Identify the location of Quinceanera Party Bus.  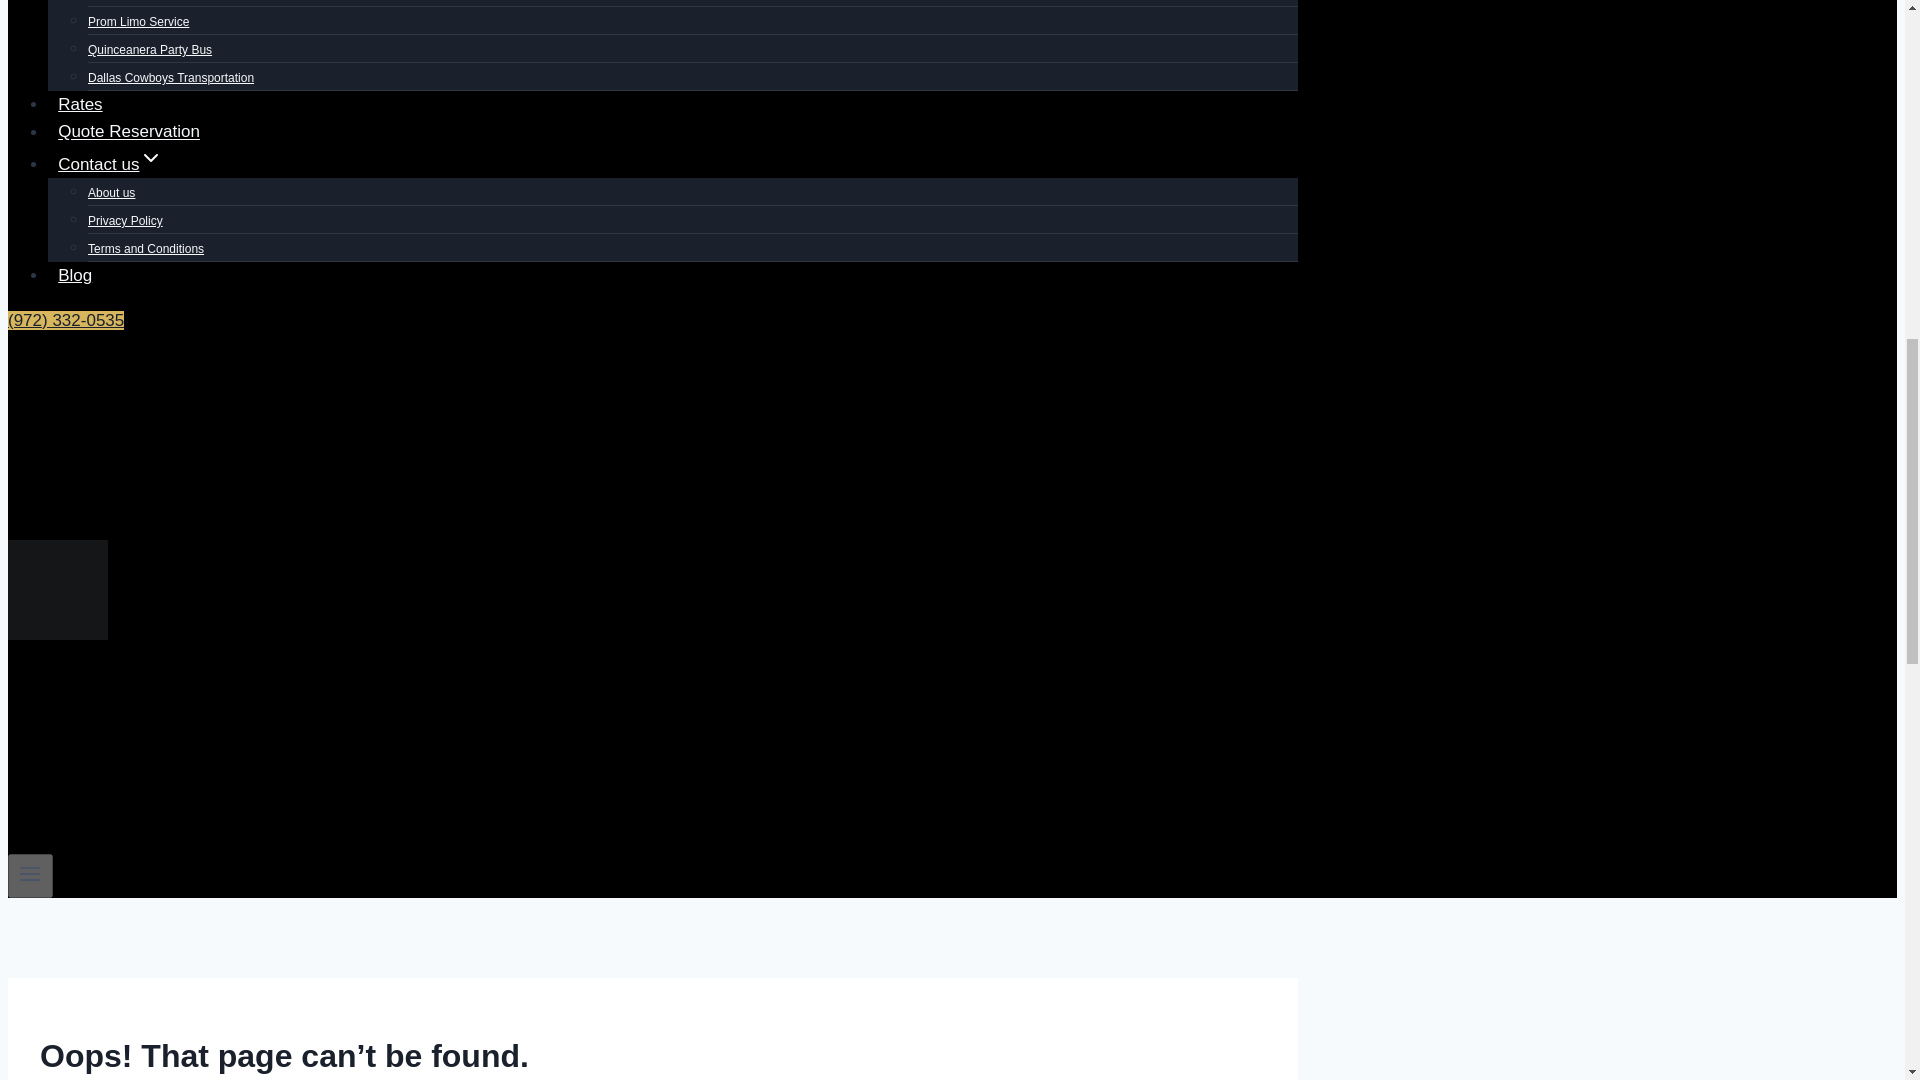
(150, 50).